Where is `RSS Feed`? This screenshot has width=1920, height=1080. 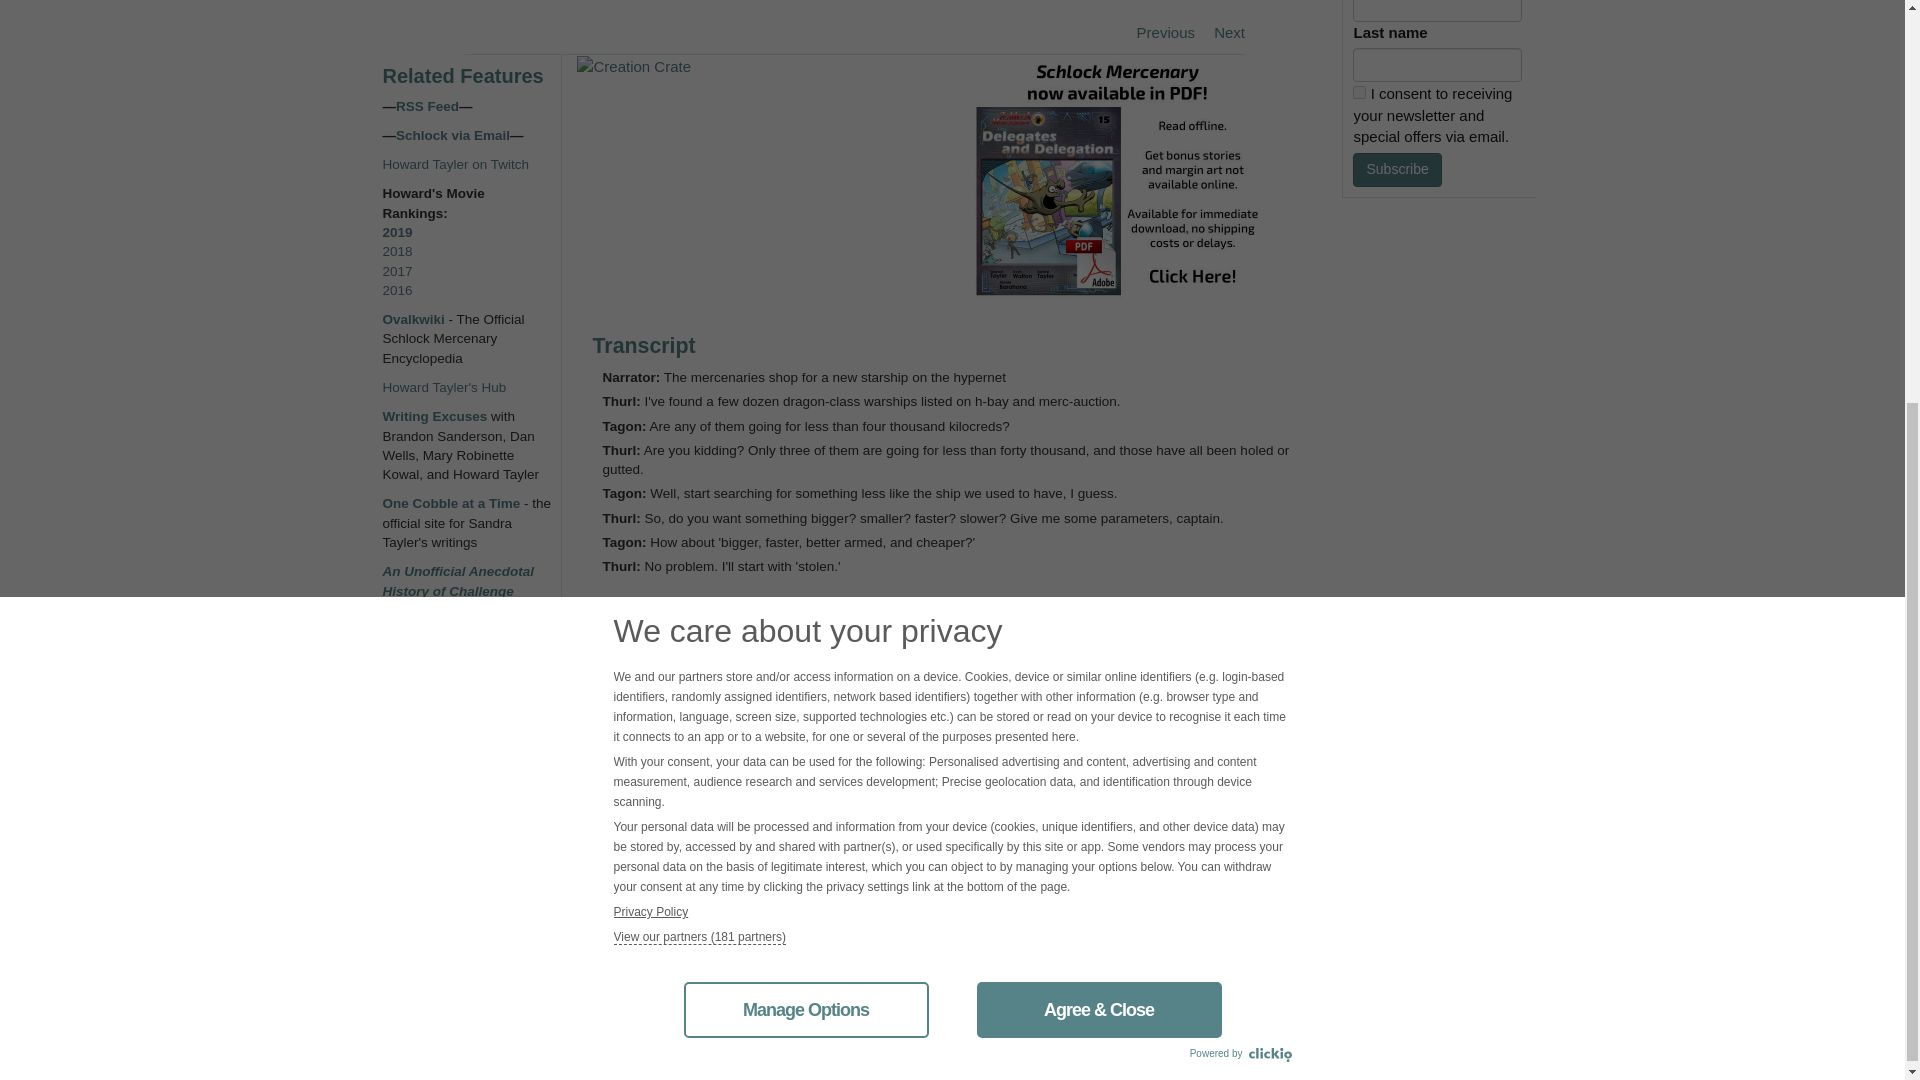
RSS Feed is located at coordinates (426, 106).